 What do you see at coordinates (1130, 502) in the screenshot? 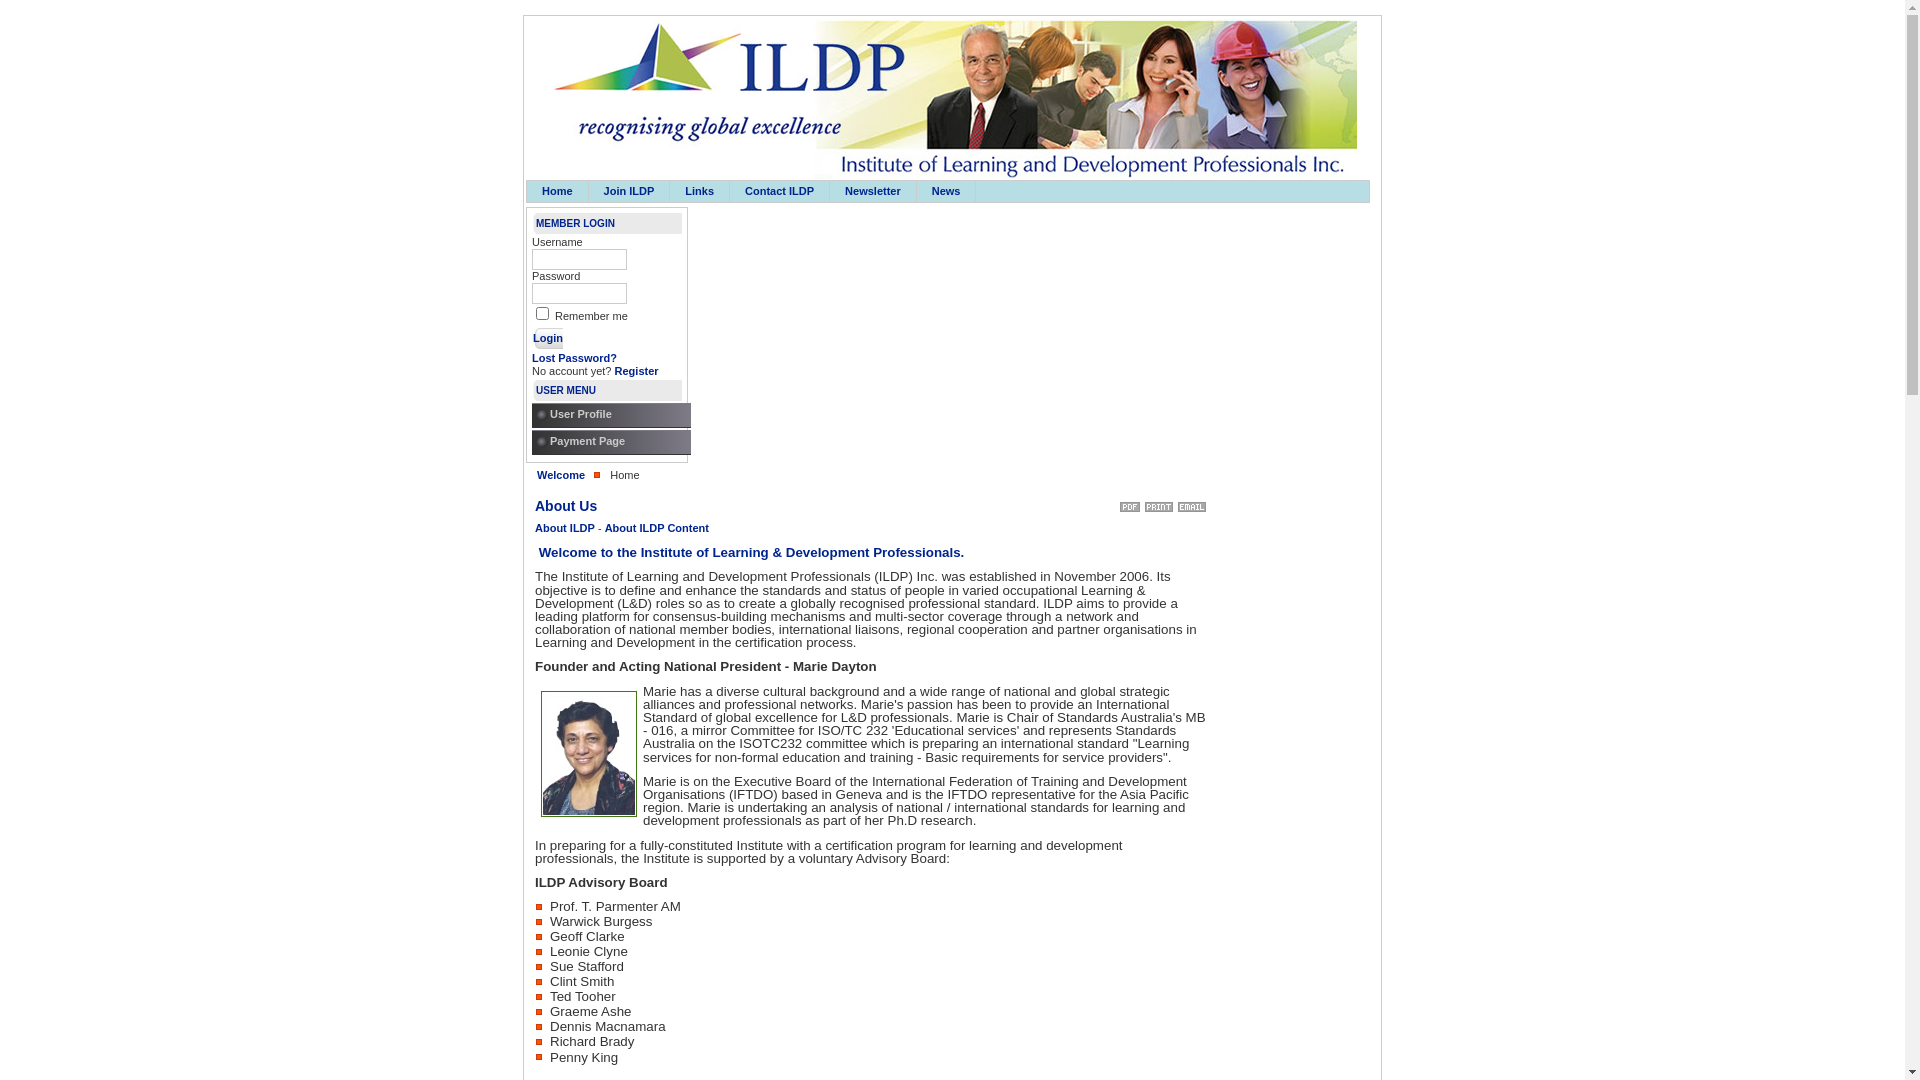
I see `PDF` at bounding box center [1130, 502].